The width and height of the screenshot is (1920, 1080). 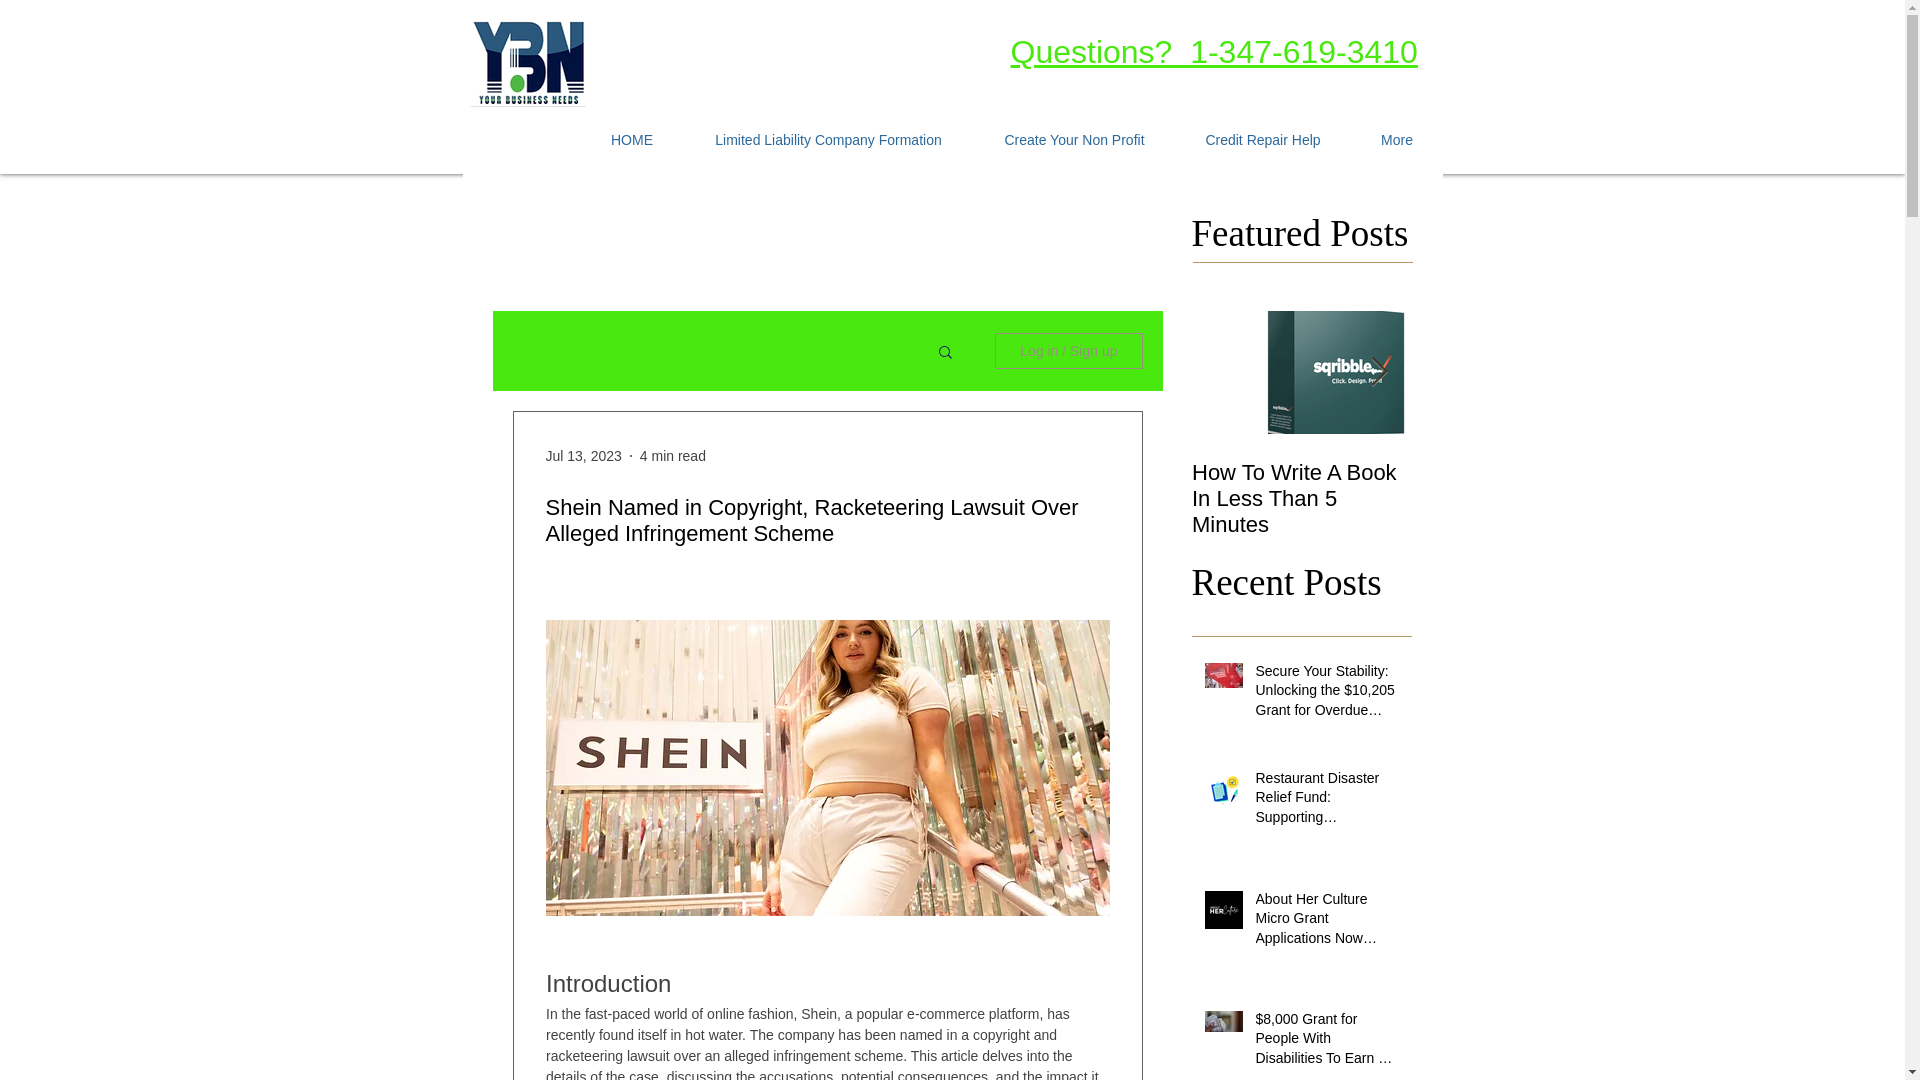 I want to click on Questions?  1-347-619-3410, so click(x=1212, y=52).